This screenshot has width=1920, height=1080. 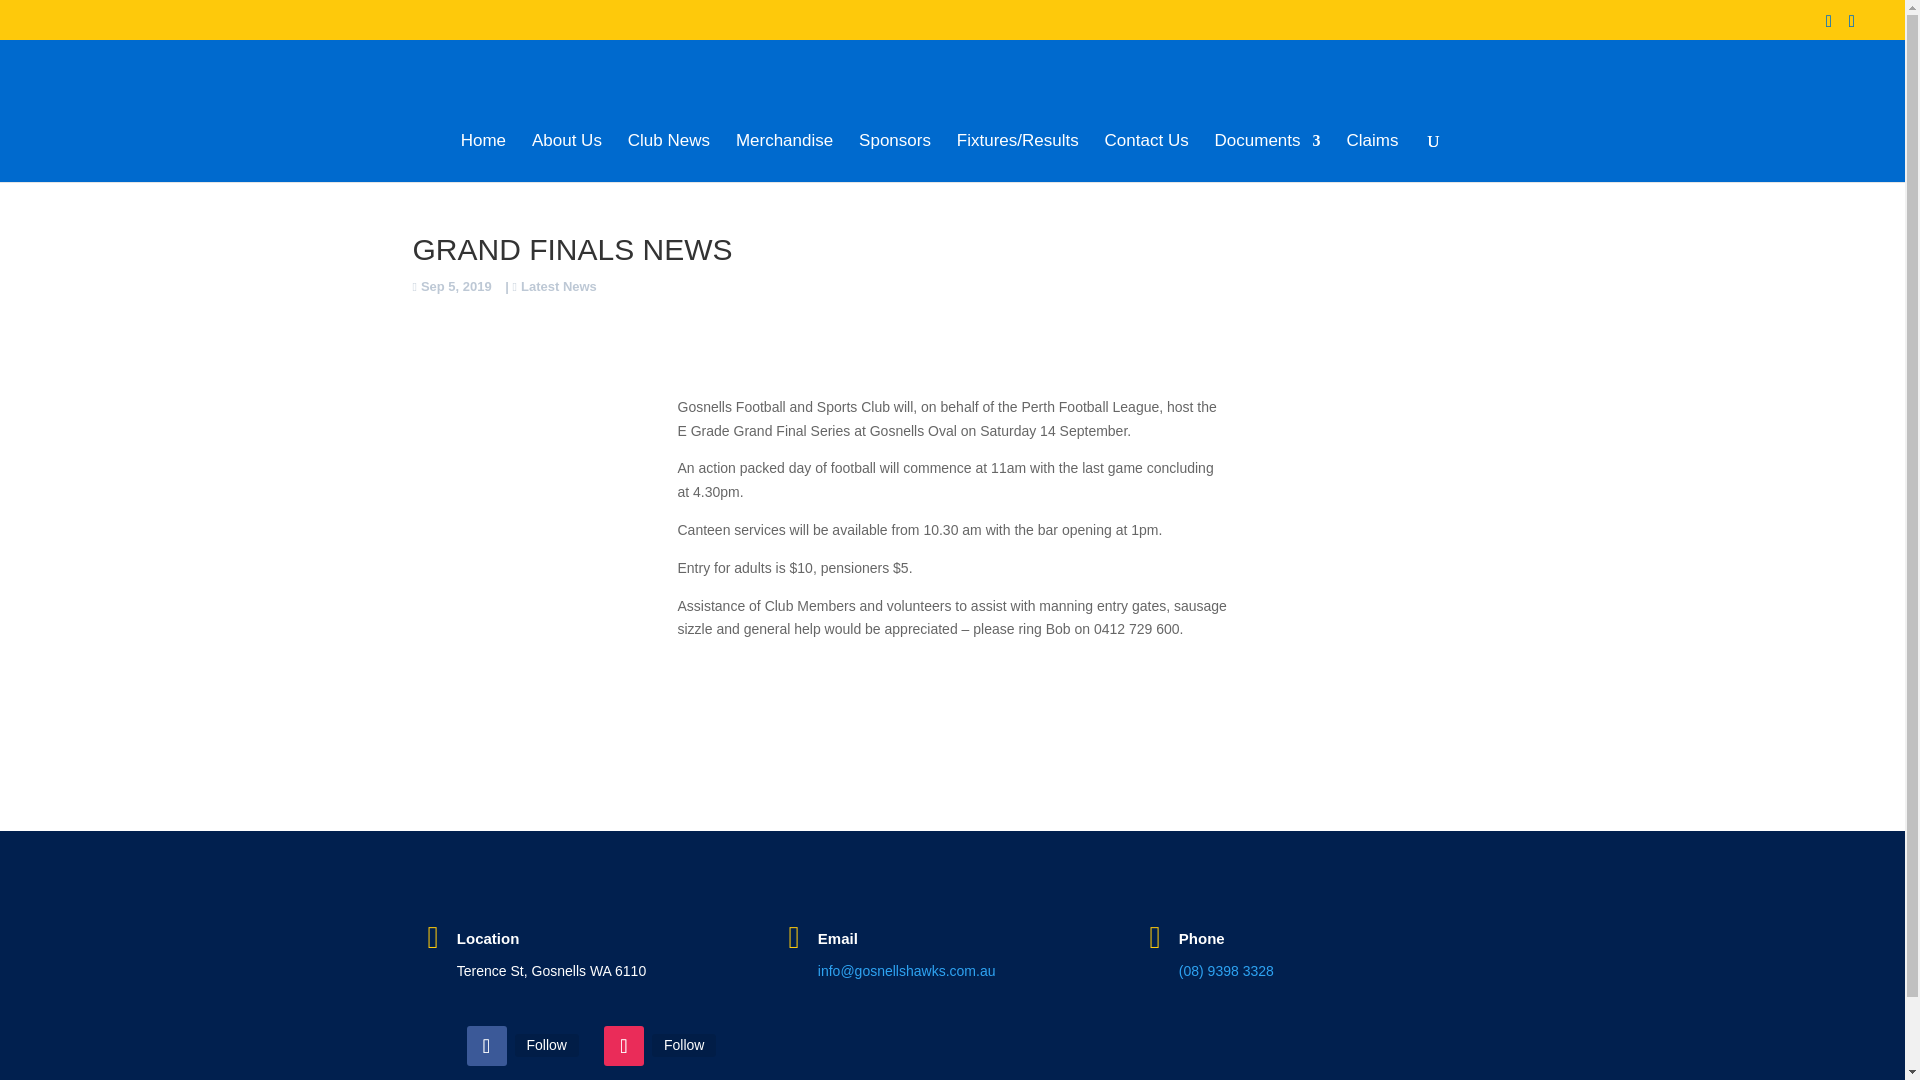 What do you see at coordinates (1268, 158) in the screenshot?
I see `Documents` at bounding box center [1268, 158].